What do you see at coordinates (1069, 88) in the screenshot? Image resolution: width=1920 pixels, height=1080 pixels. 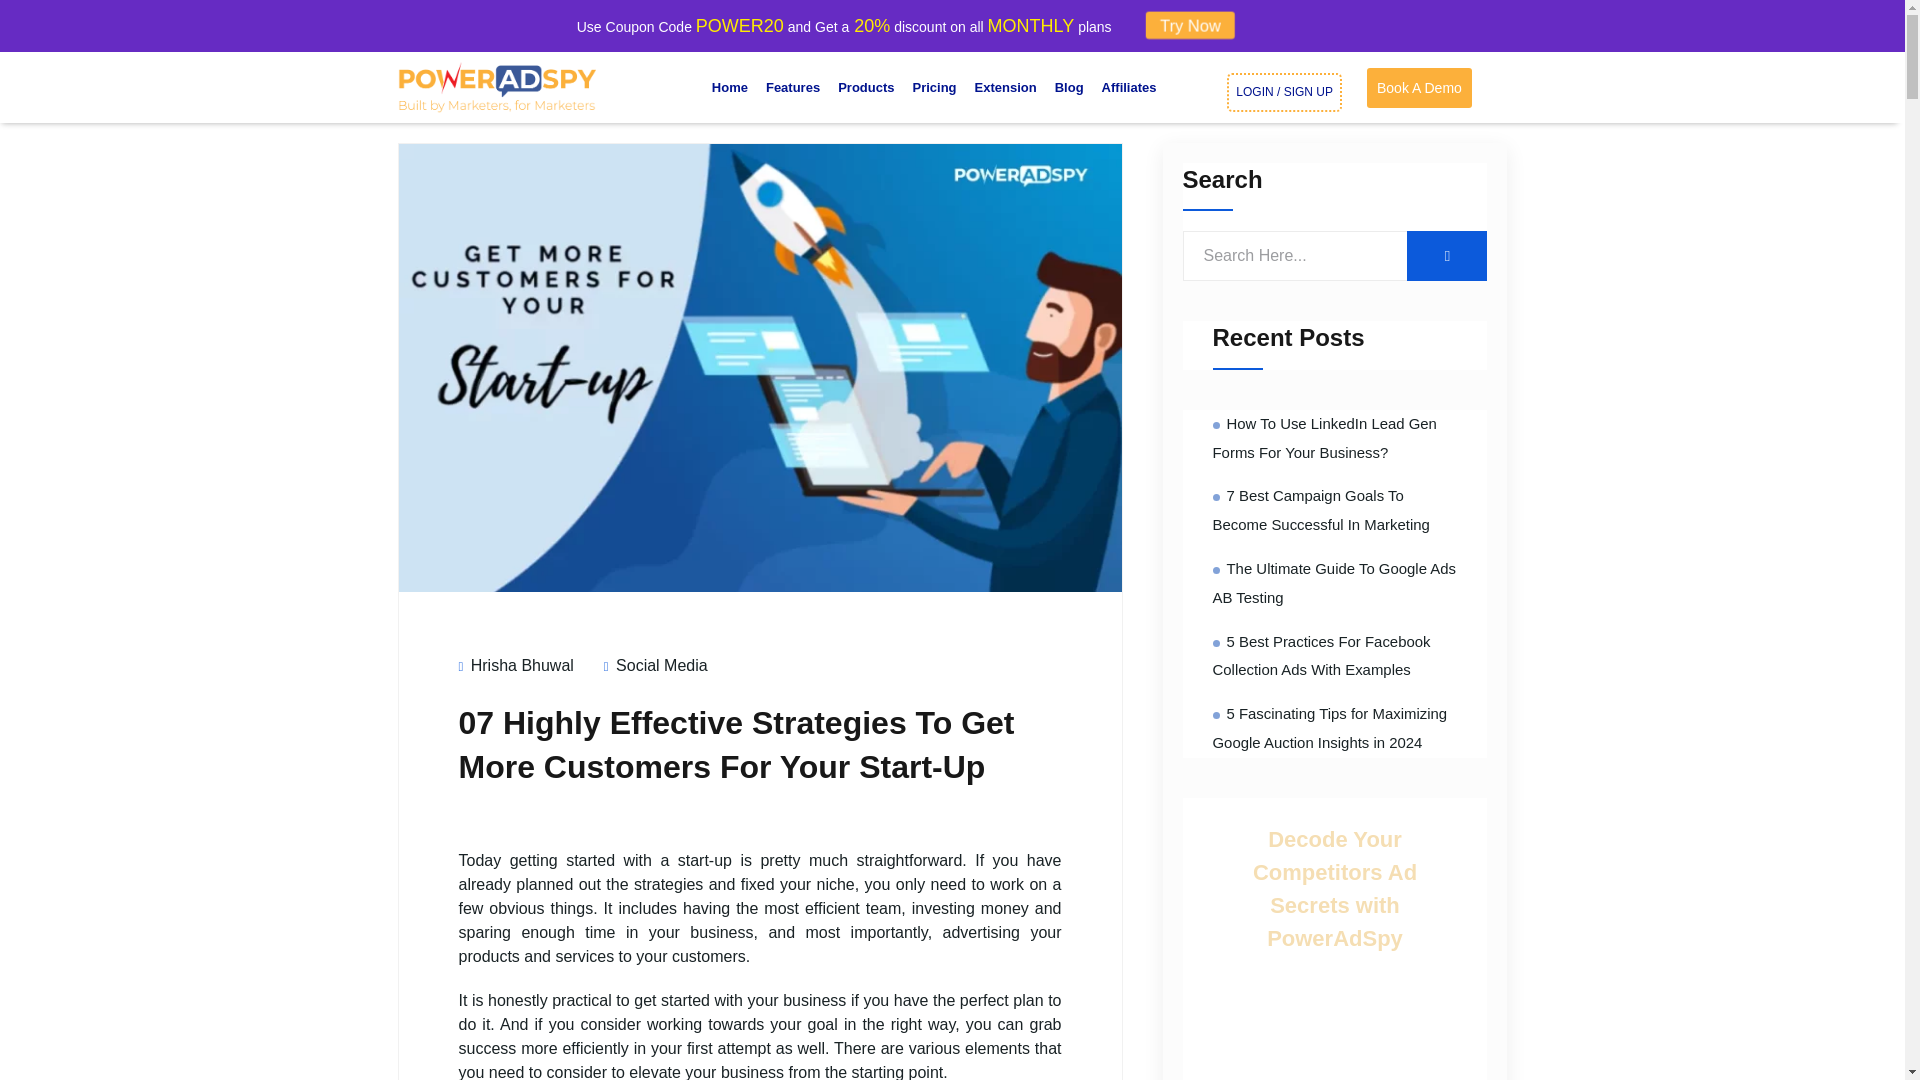 I see `Blog` at bounding box center [1069, 88].